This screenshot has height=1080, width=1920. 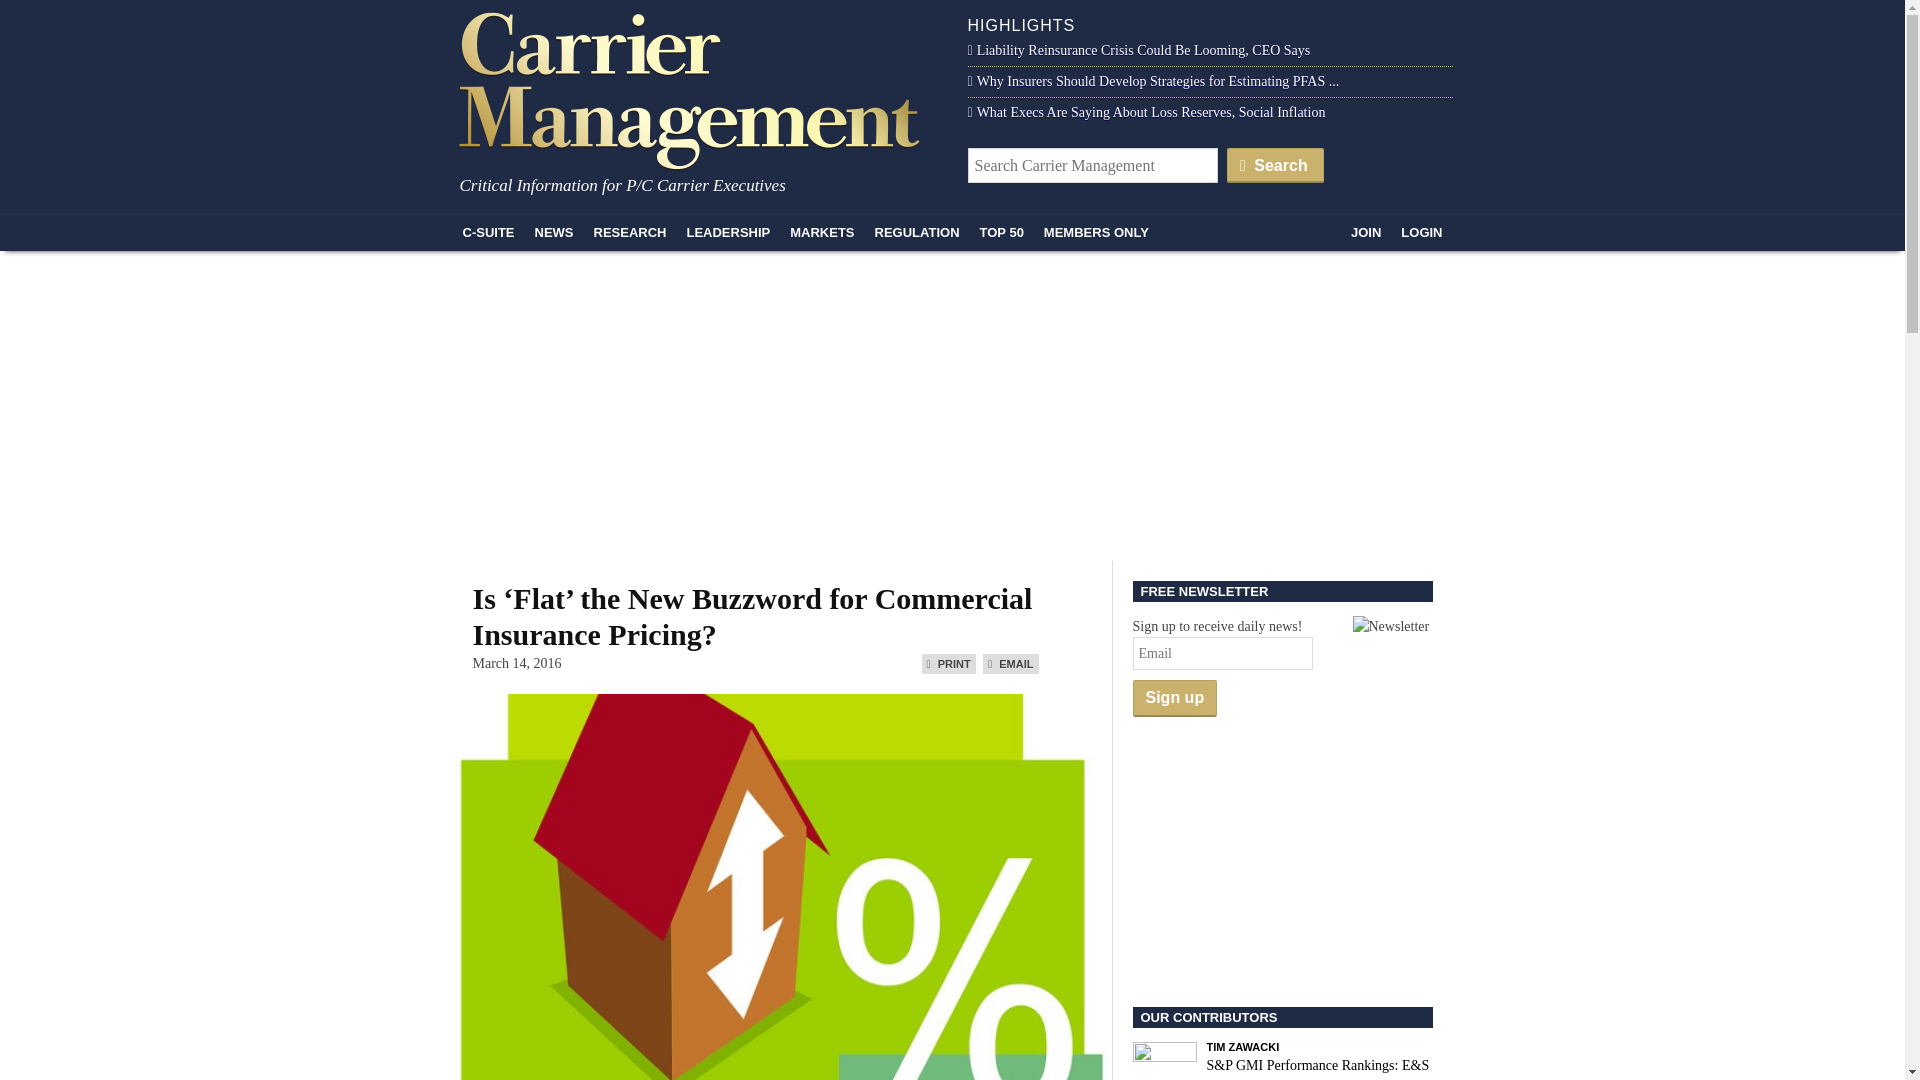 What do you see at coordinates (1275, 164) in the screenshot?
I see `Search` at bounding box center [1275, 164].